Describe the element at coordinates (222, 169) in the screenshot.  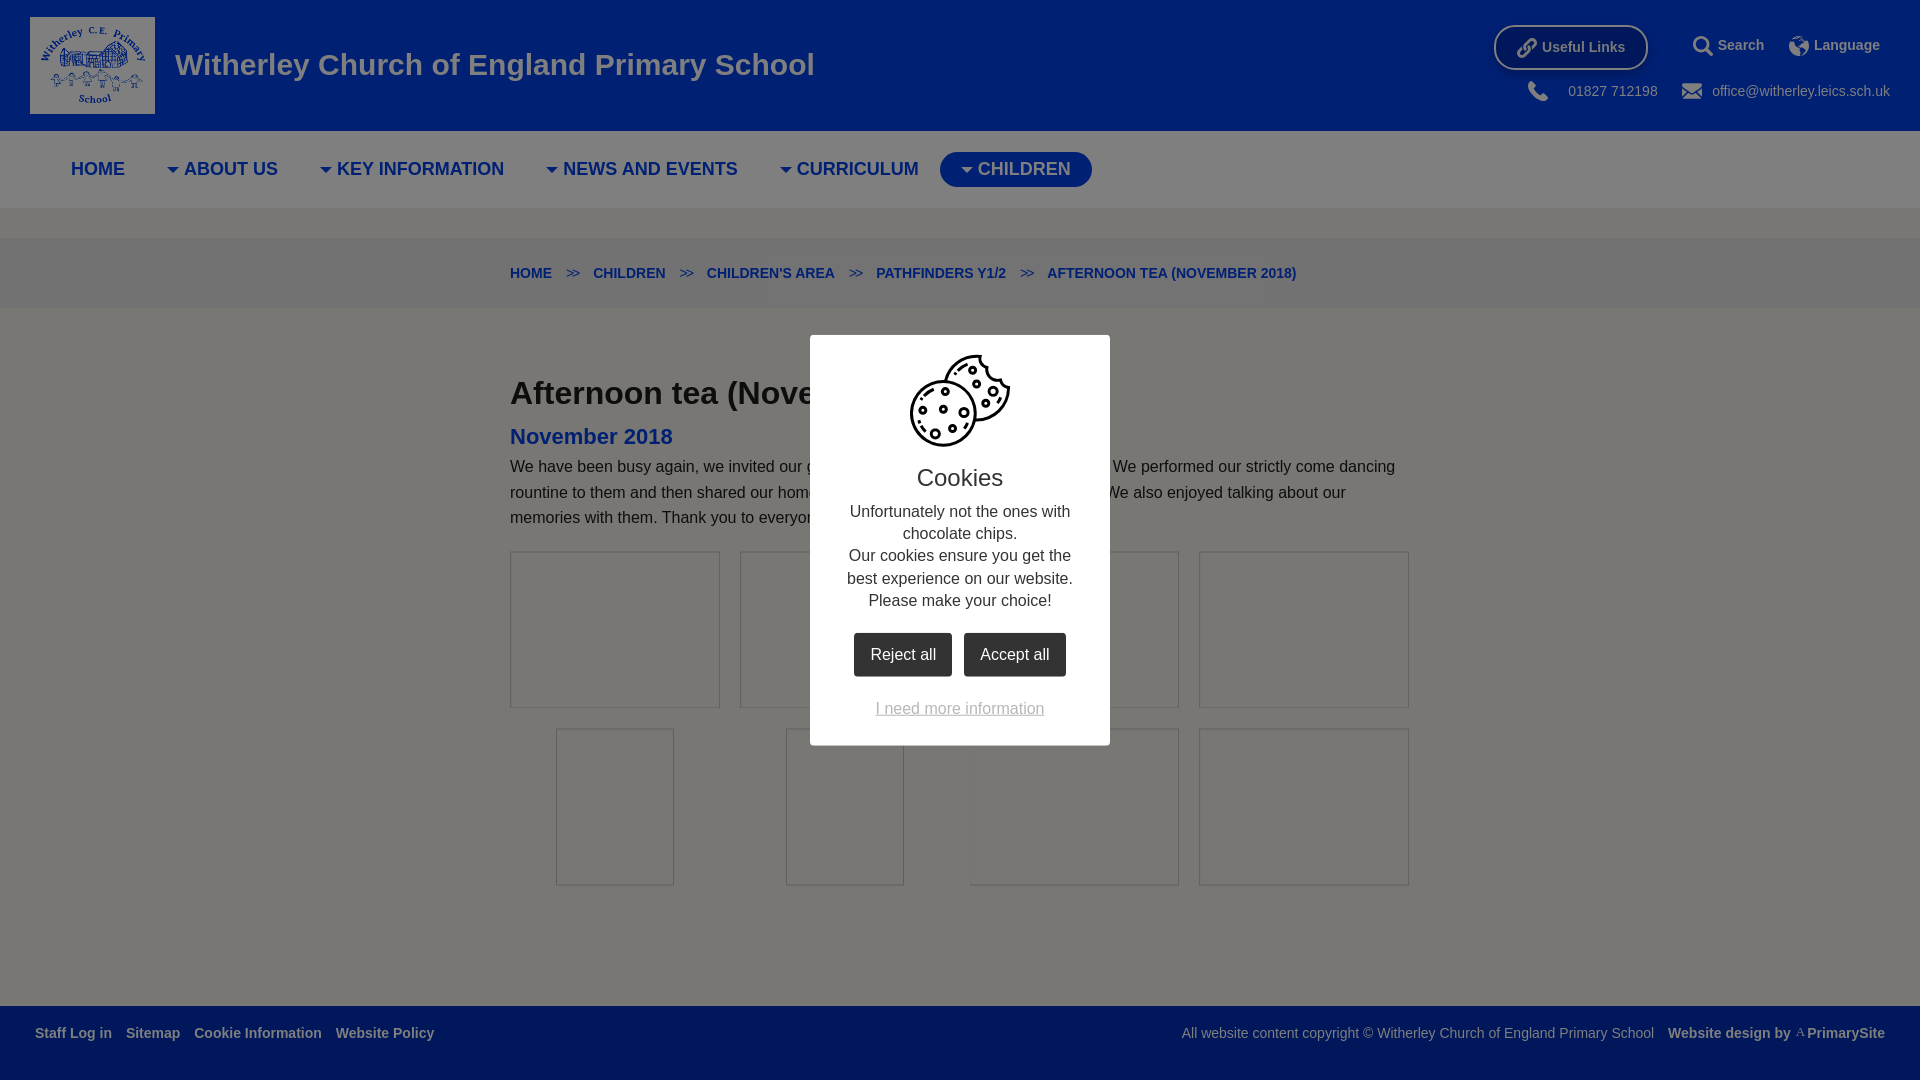
I see `ABOUT US` at that location.